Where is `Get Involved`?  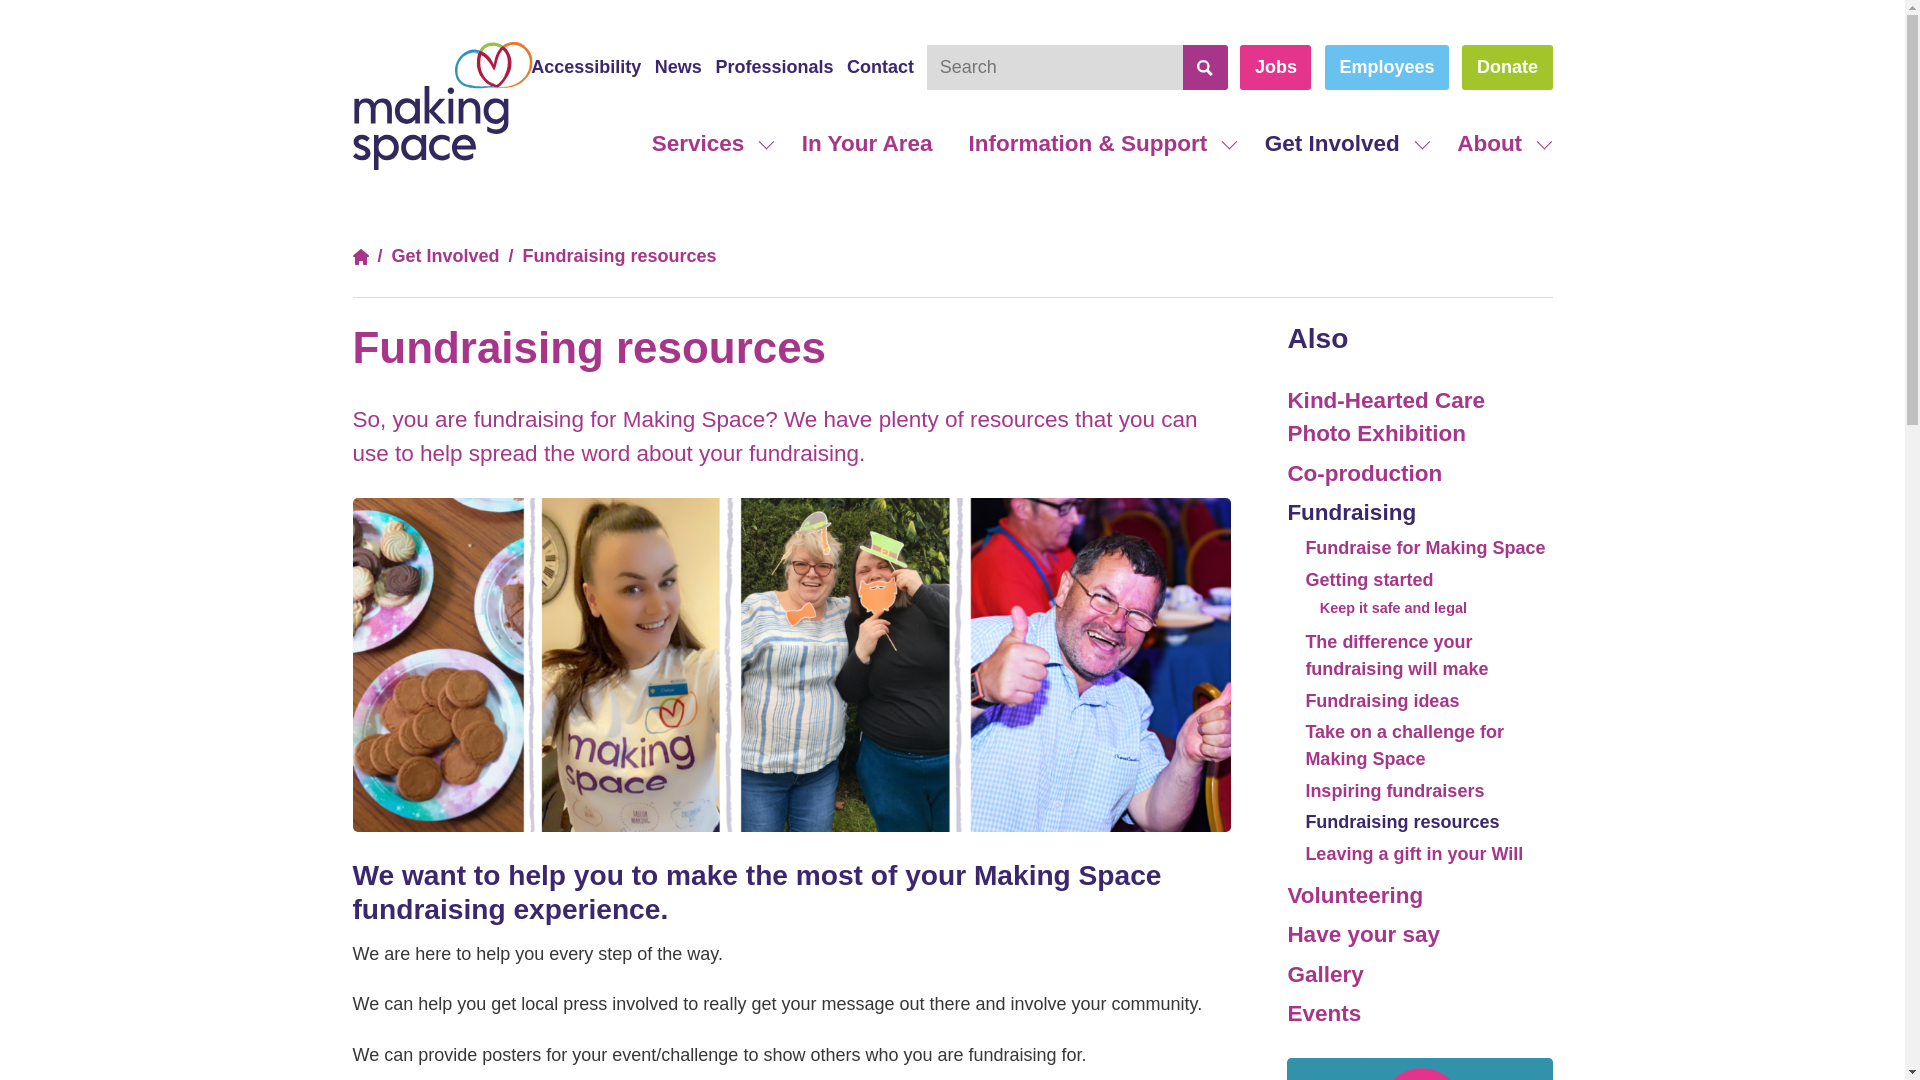
Get Involved is located at coordinates (1342, 144).